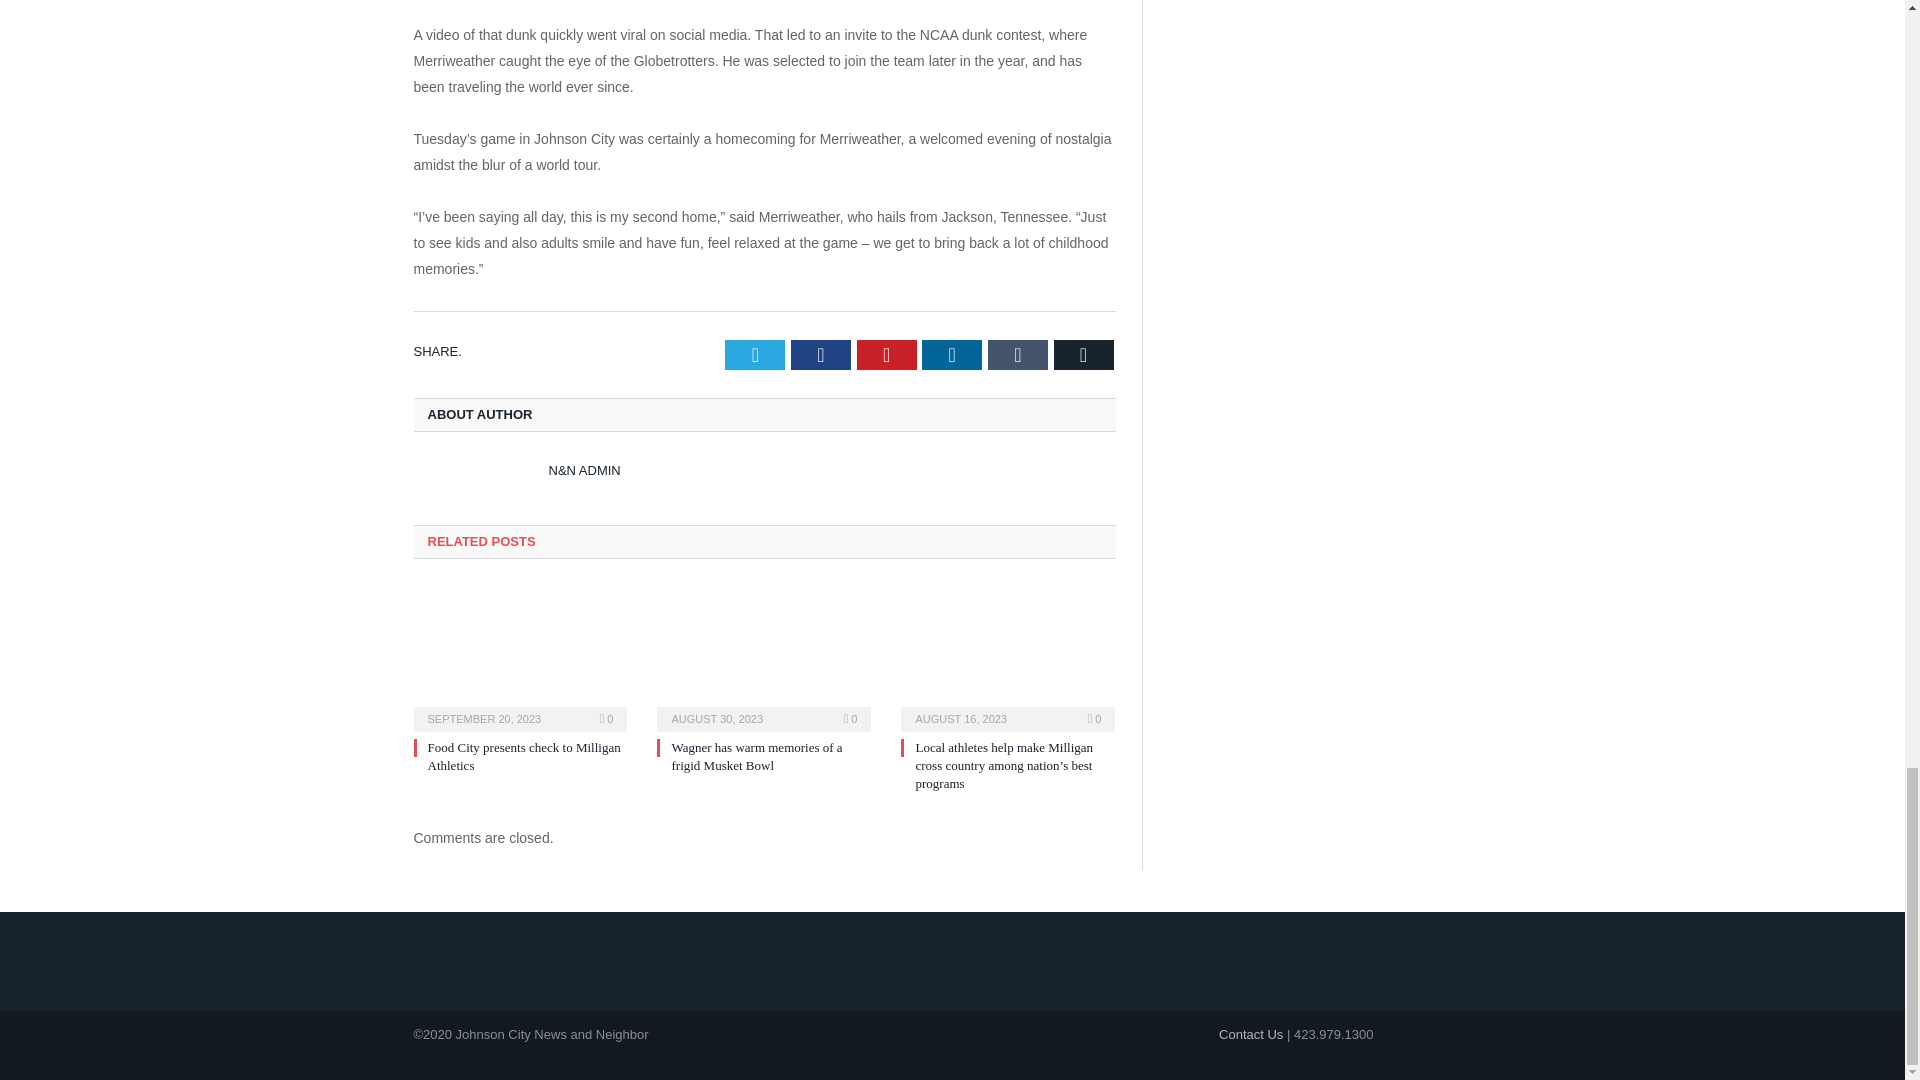  I want to click on LinkedIn, so click(951, 355).